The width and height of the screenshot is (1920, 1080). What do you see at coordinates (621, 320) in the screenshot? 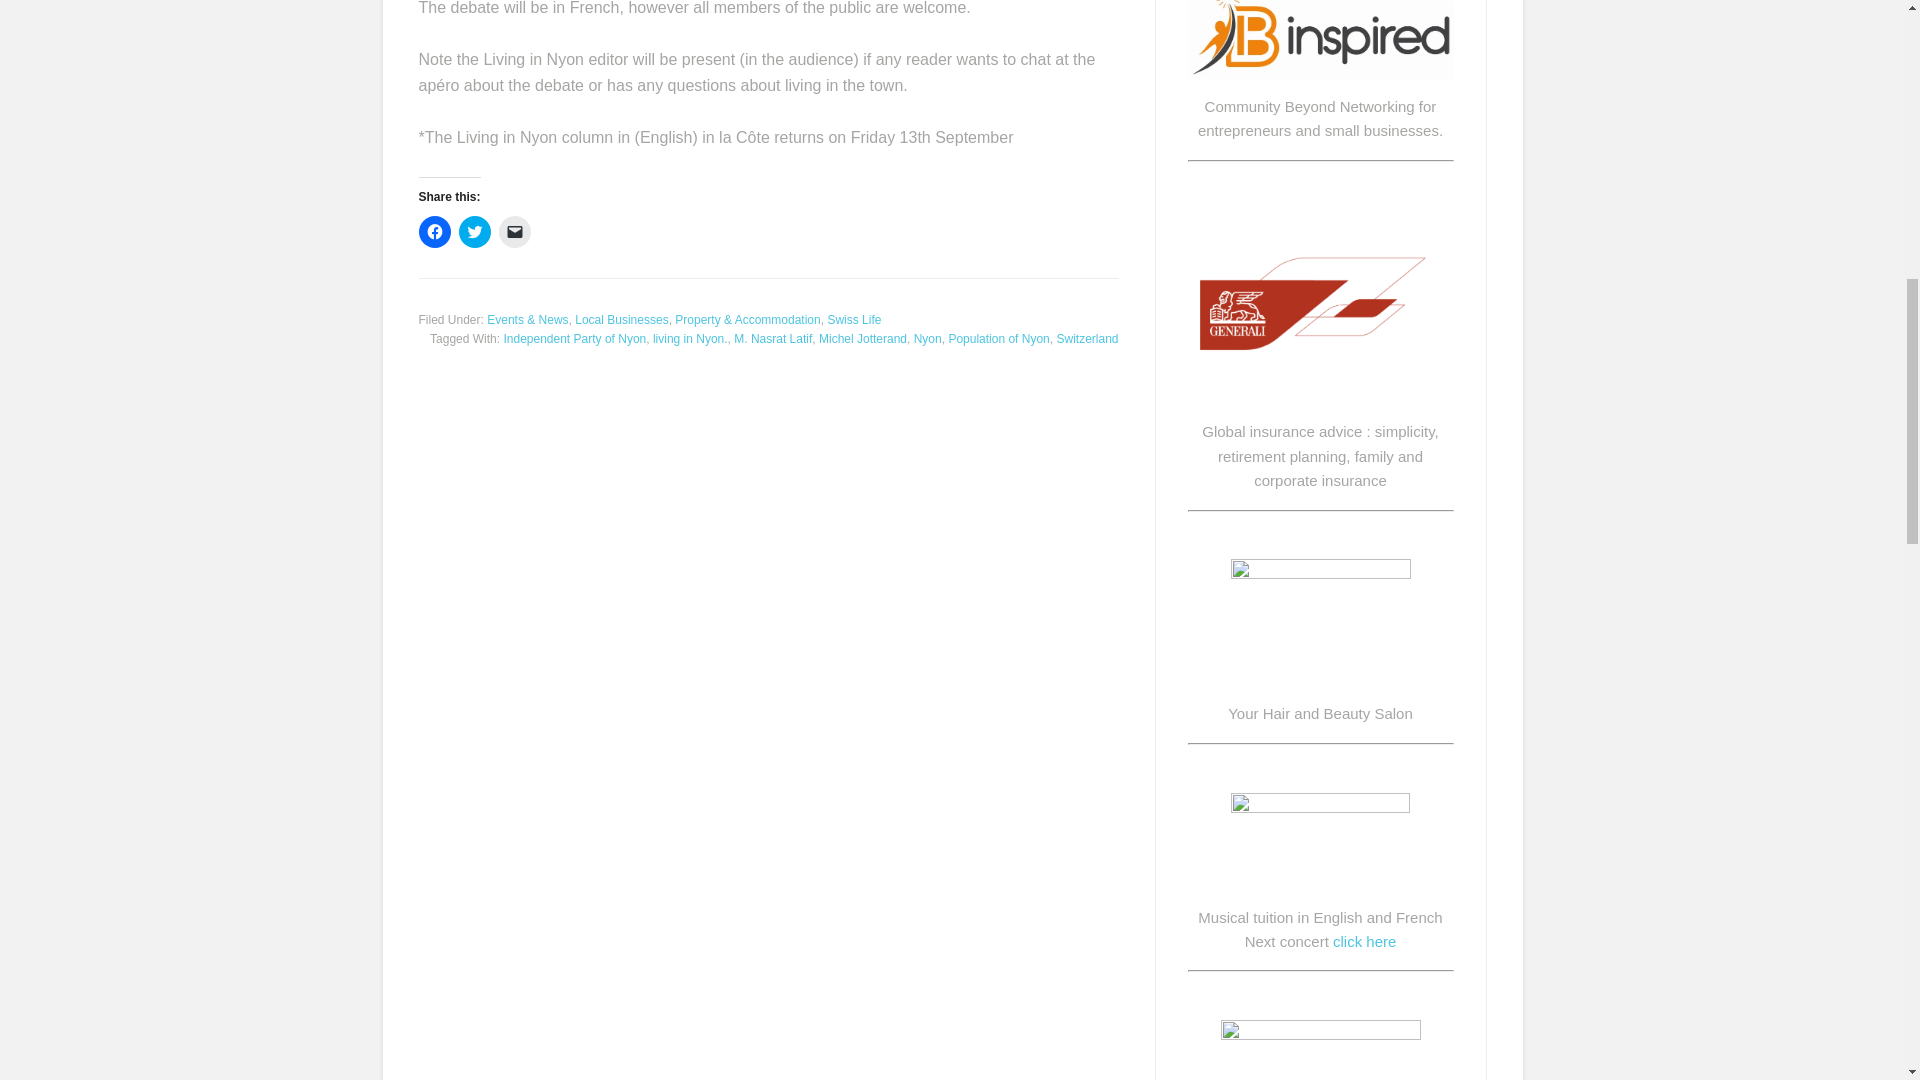
I see `Local Businesses` at bounding box center [621, 320].